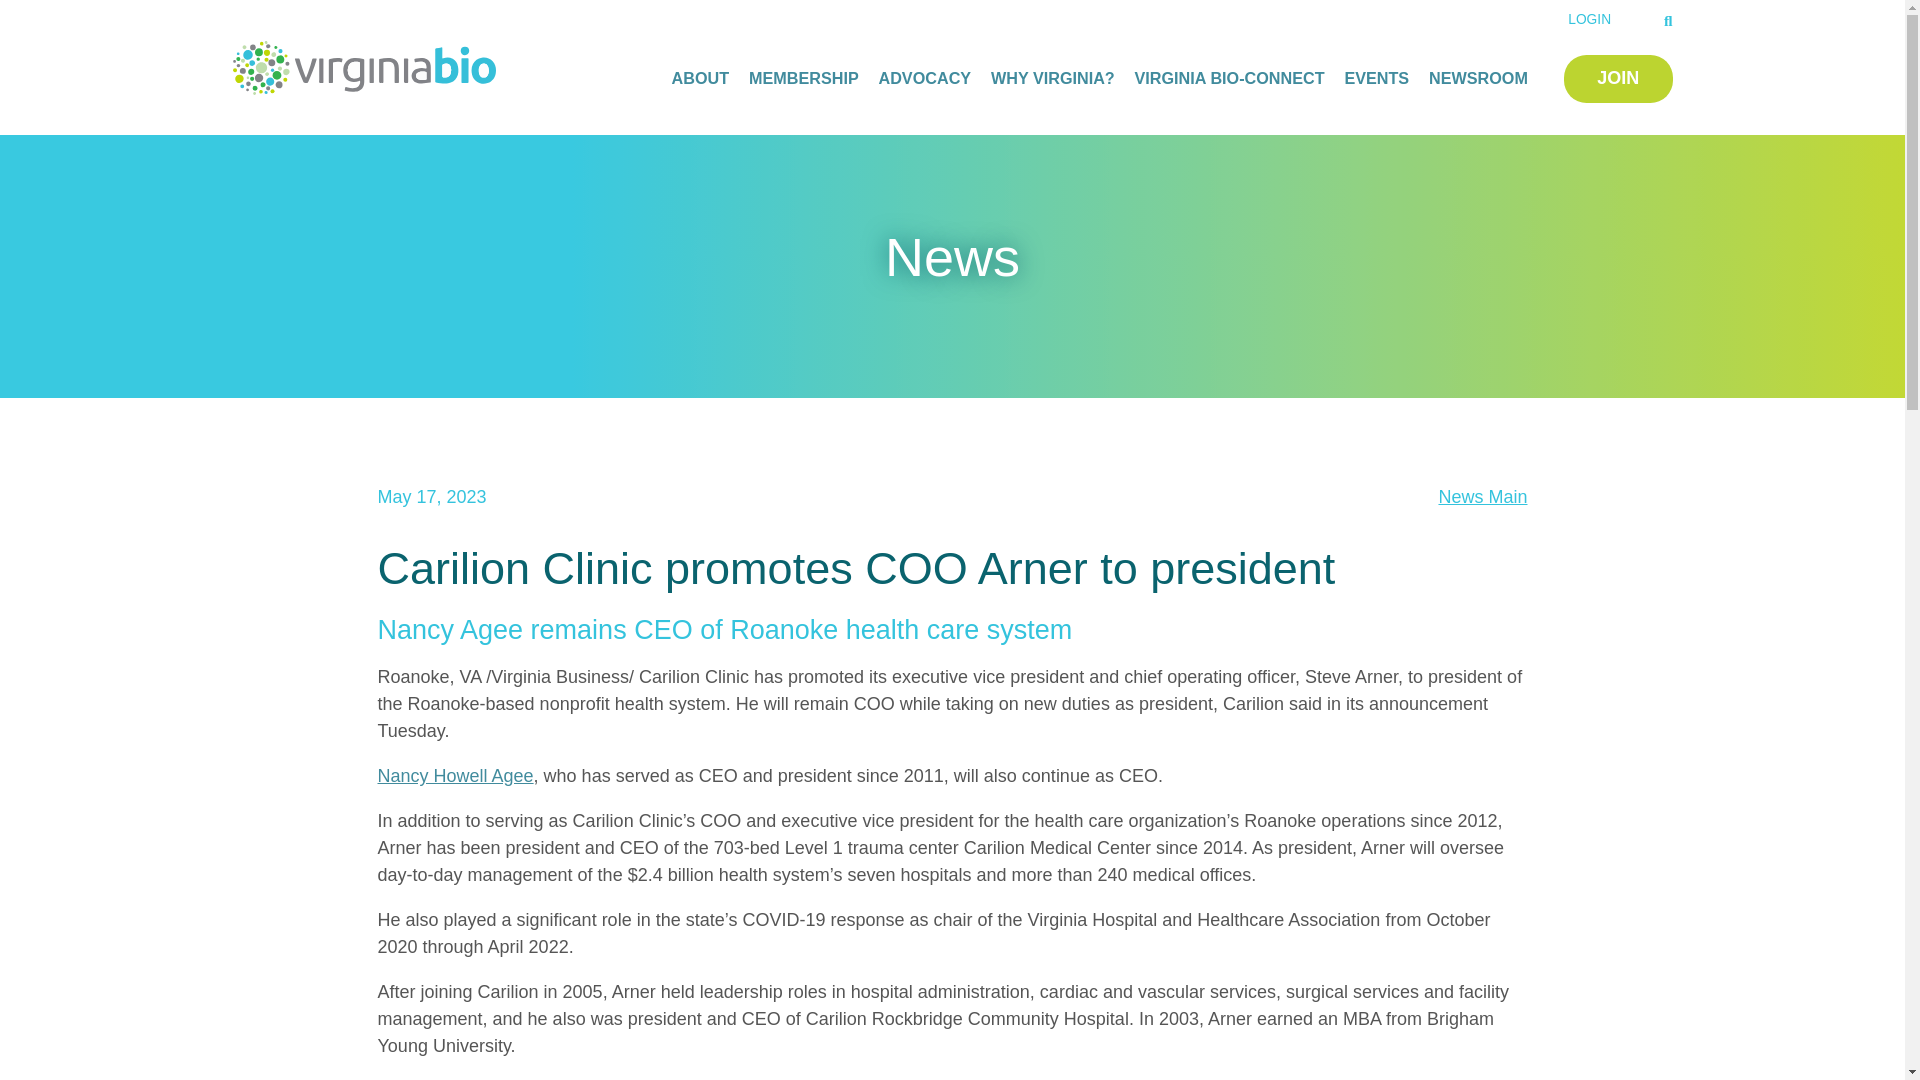 The image size is (1920, 1080). I want to click on ABOUT, so click(700, 77).